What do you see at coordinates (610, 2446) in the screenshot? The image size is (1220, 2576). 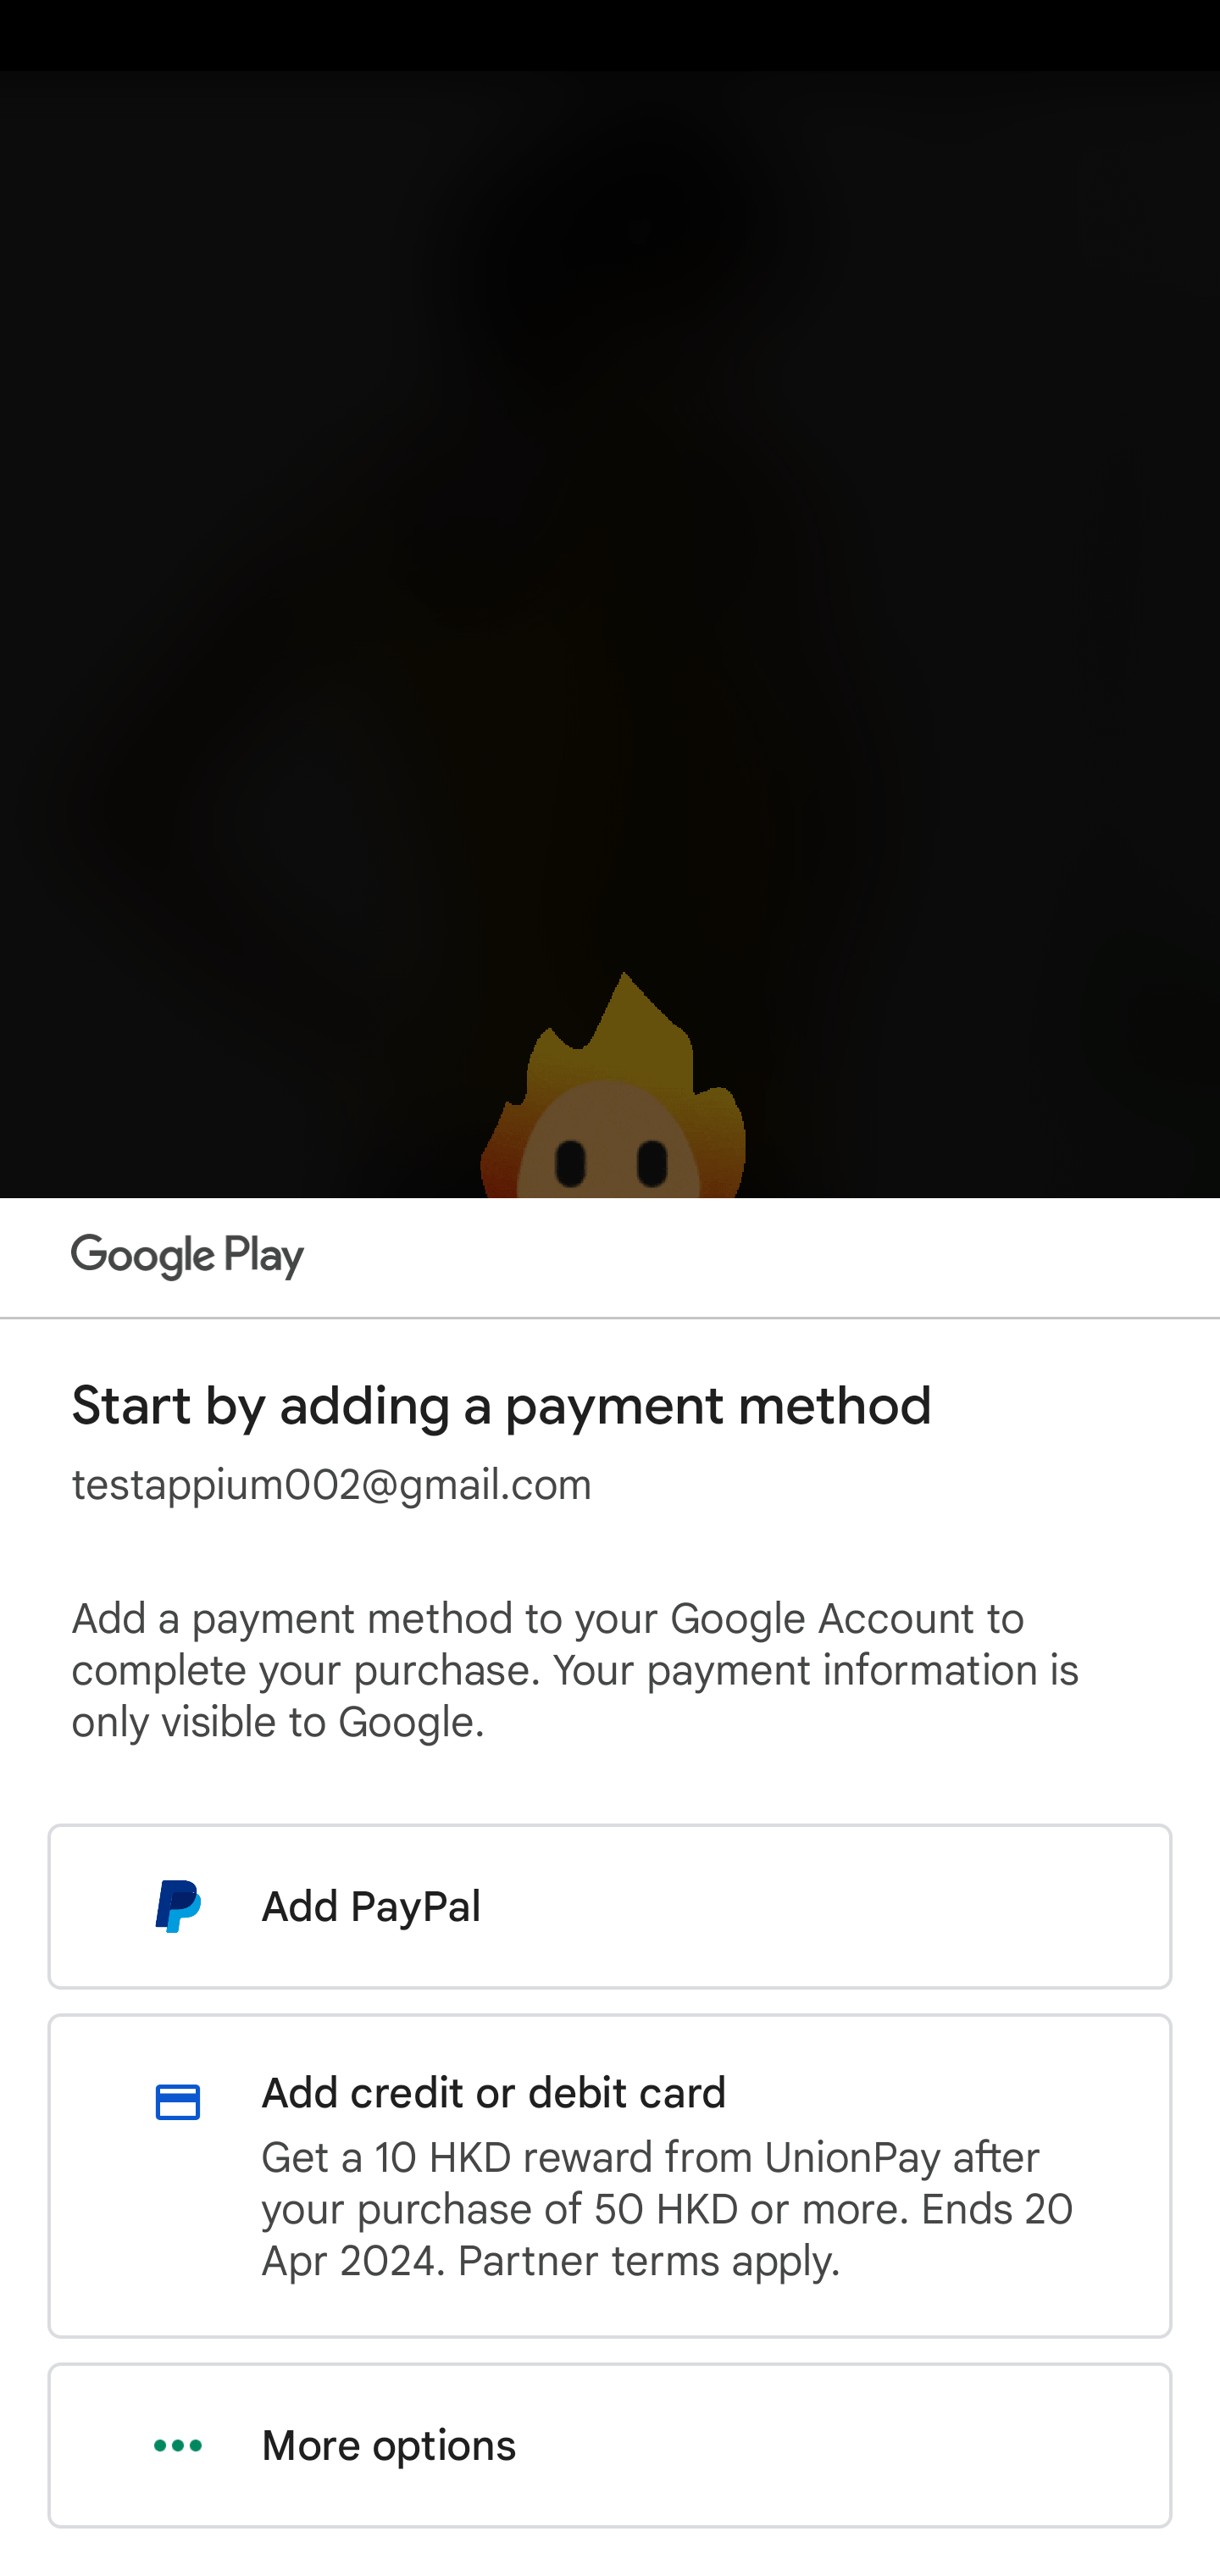 I see `More options` at bounding box center [610, 2446].